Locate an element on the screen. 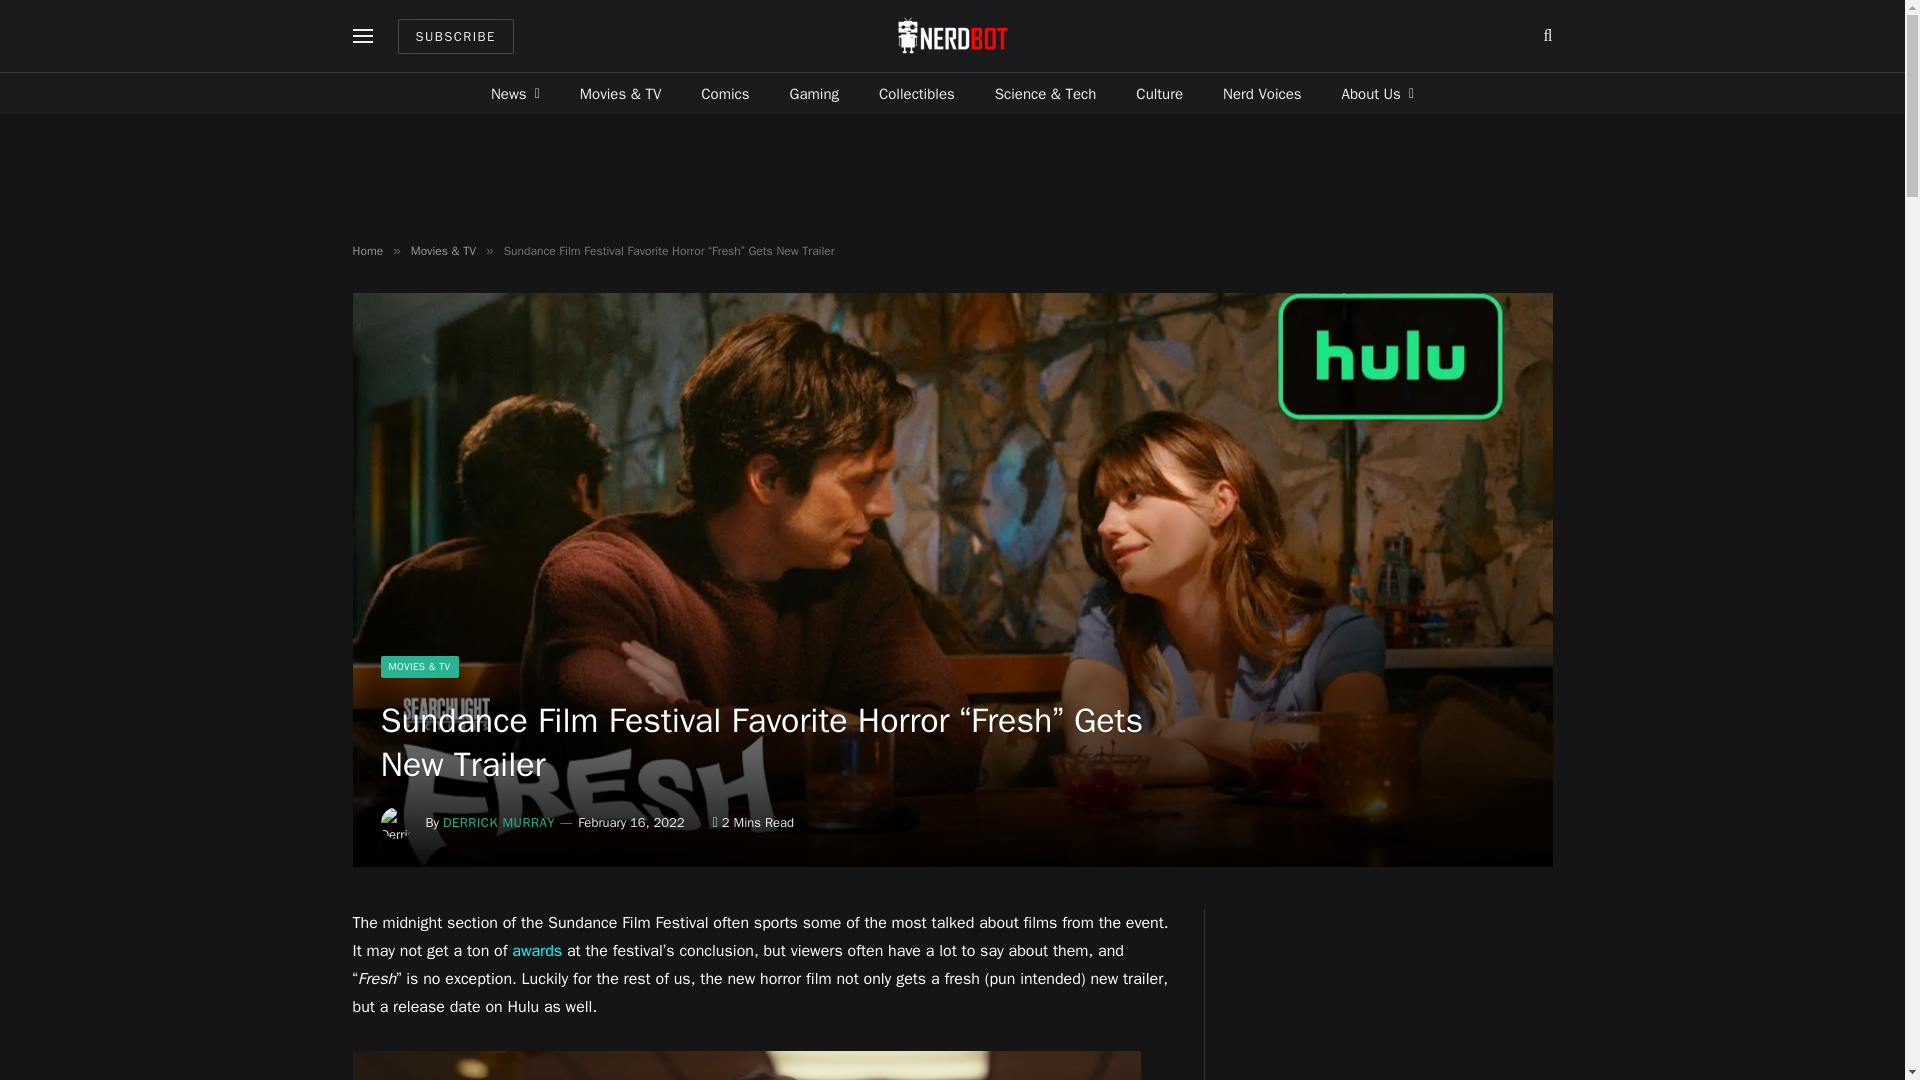 Image resolution: width=1920 pixels, height=1080 pixels. awards is located at coordinates (537, 950).